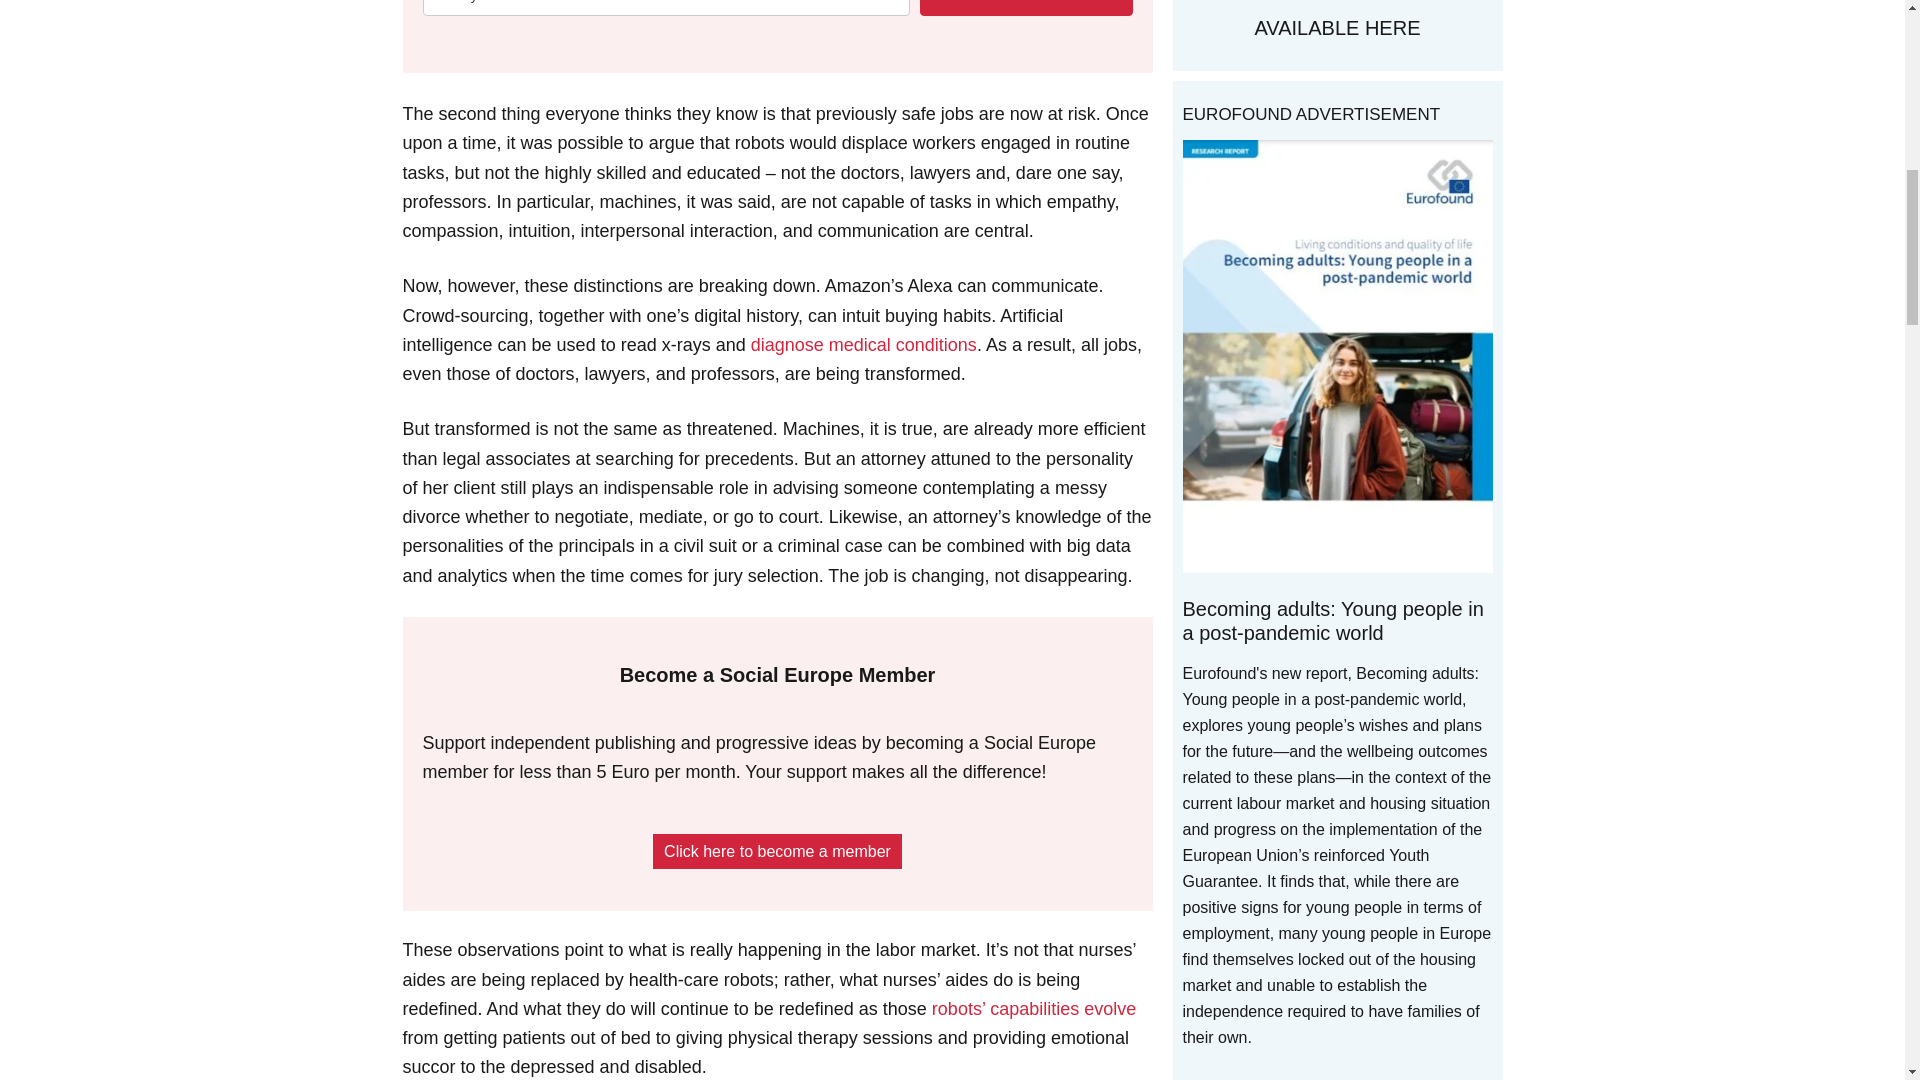 This screenshot has width=1920, height=1080. What do you see at coordinates (864, 344) in the screenshot?
I see `diagnose medical conditions` at bounding box center [864, 344].